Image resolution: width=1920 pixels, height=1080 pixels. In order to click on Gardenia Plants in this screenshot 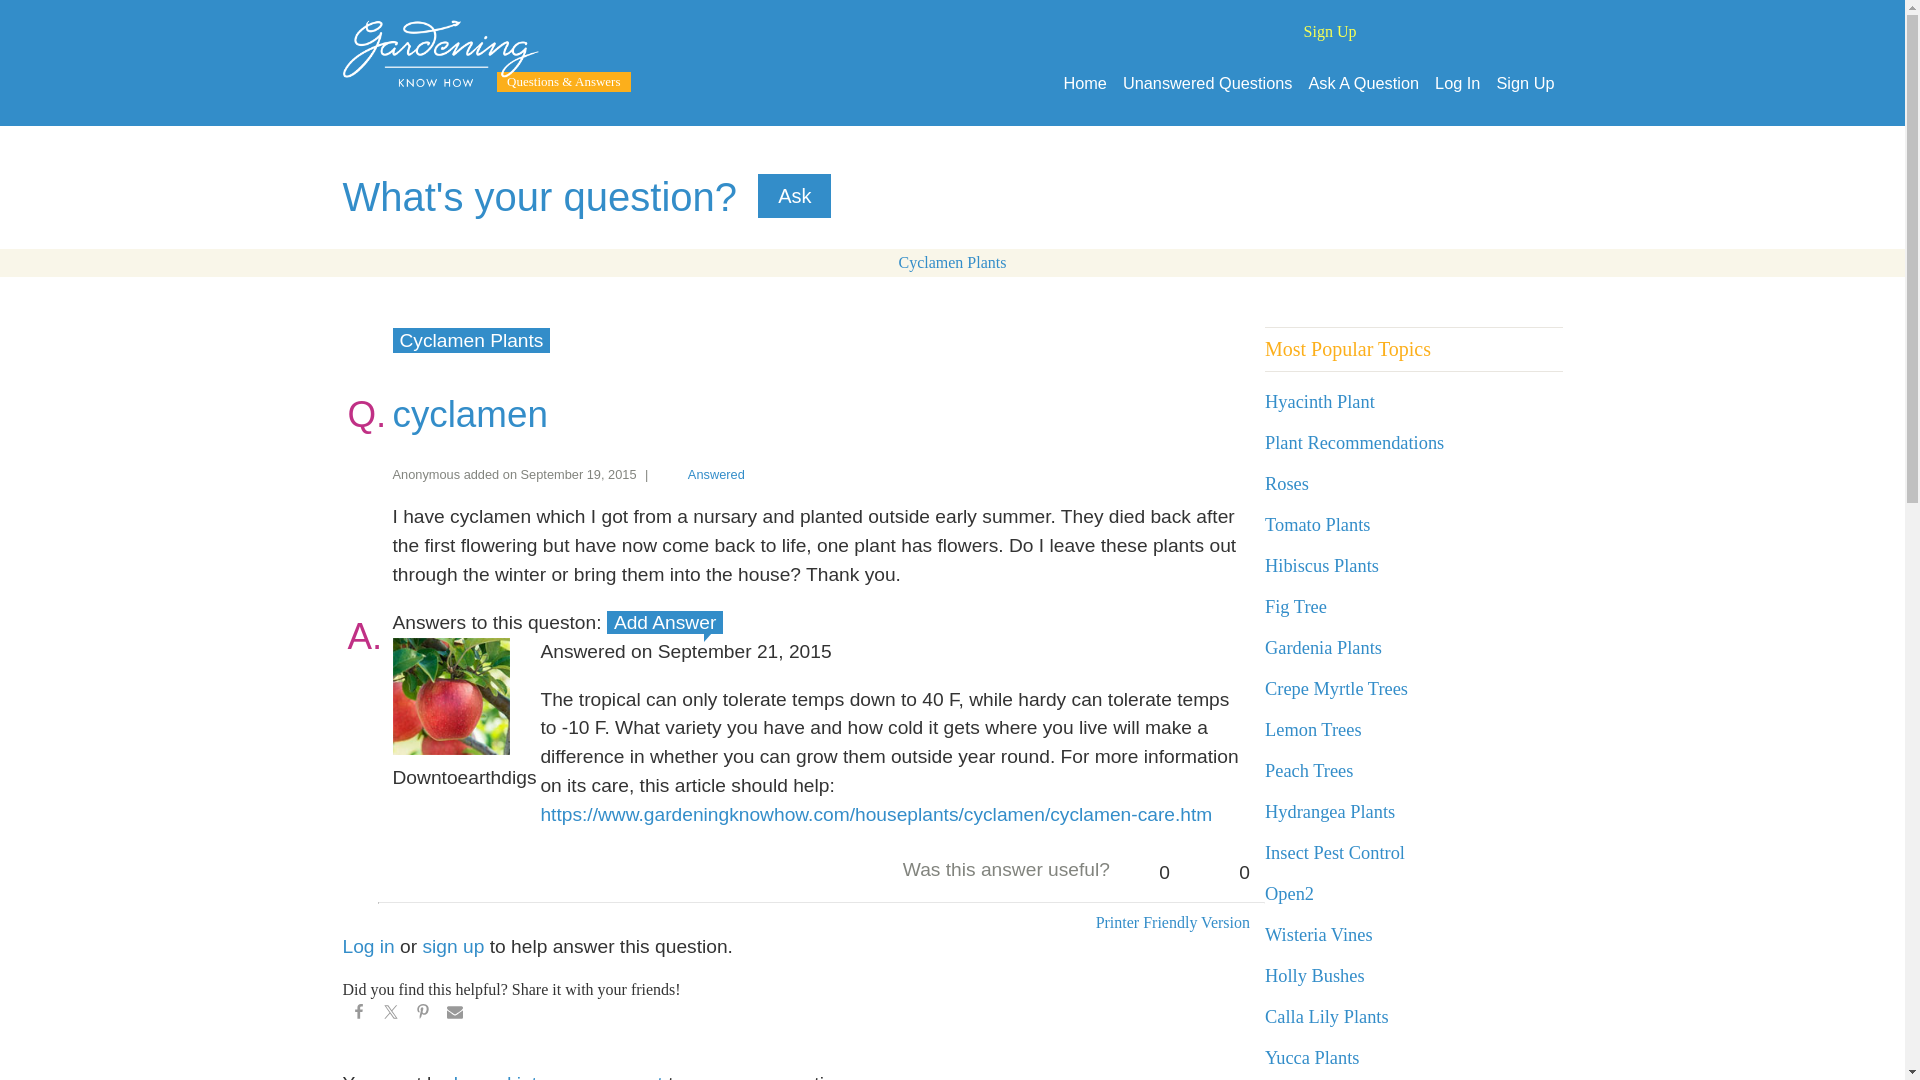, I will do `click(1324, 648)`.